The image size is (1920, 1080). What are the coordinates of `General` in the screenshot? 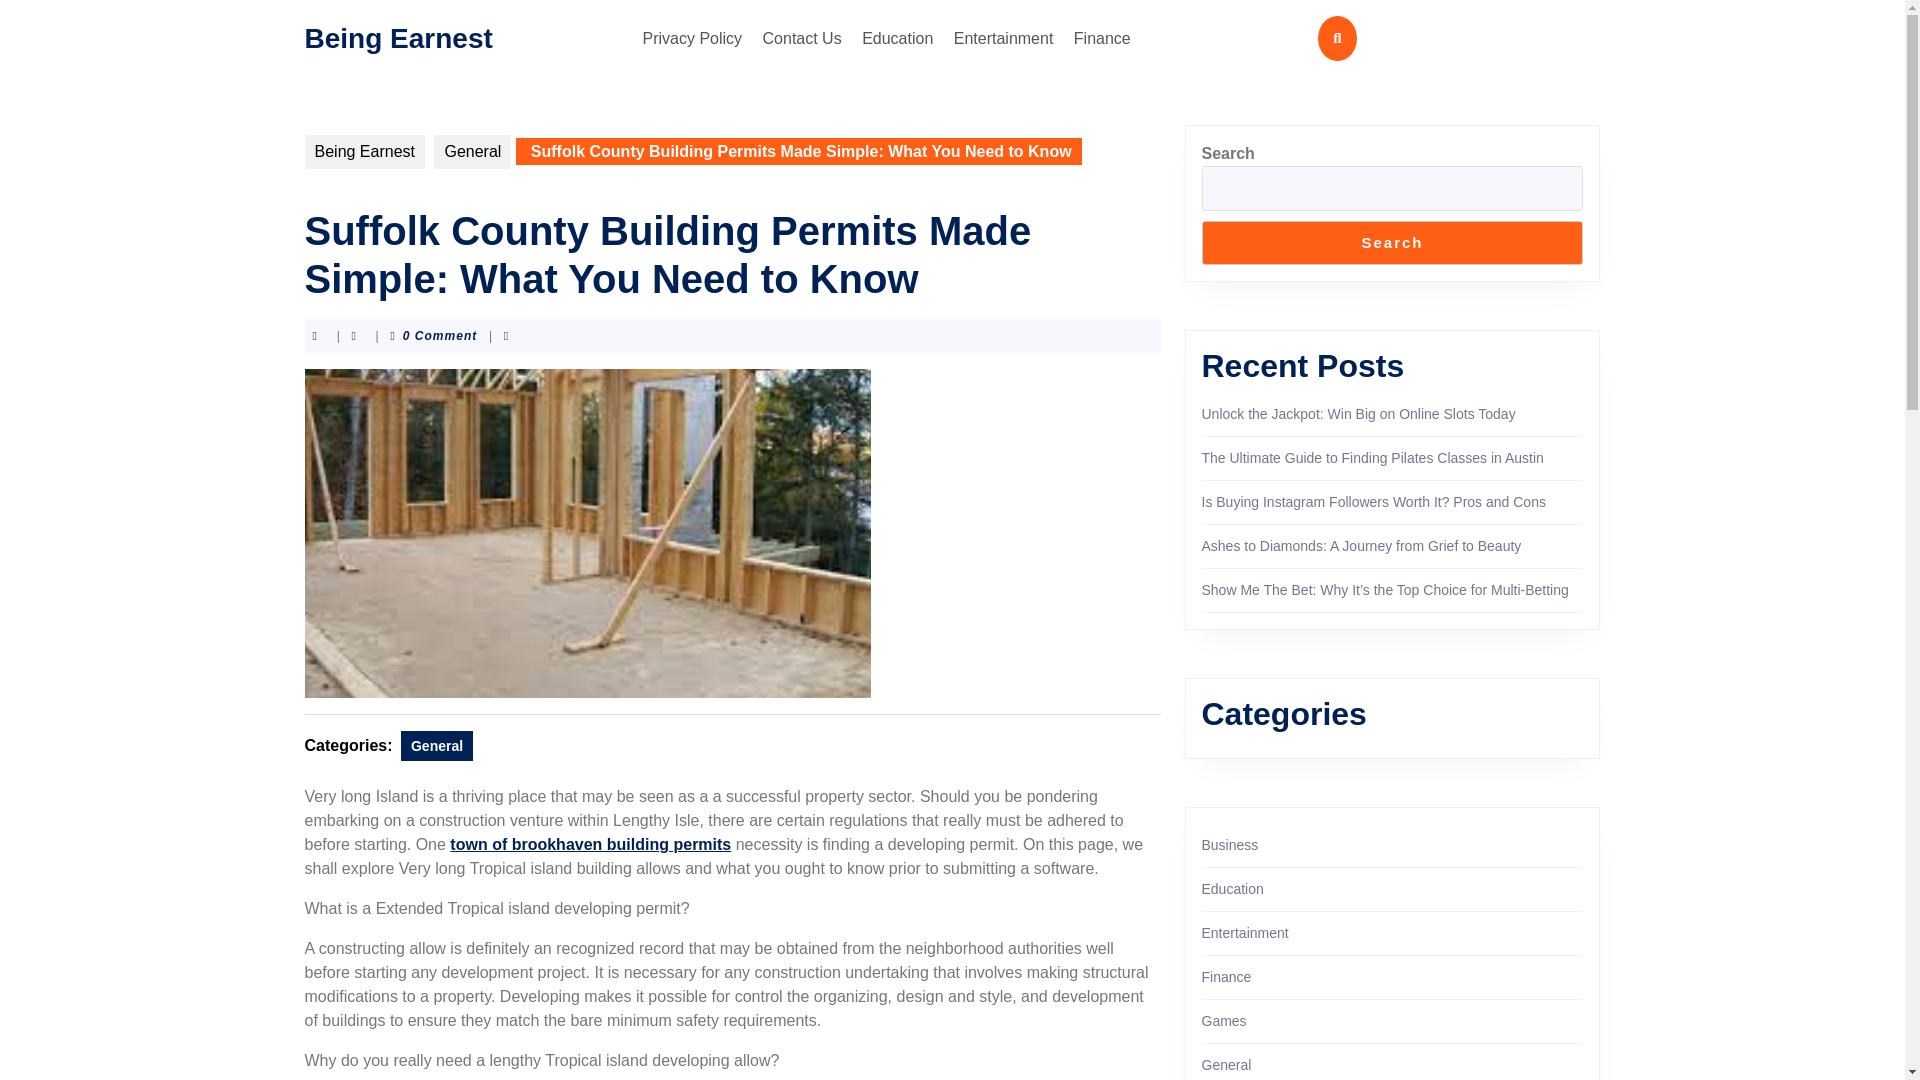 It's located at (436, 746).